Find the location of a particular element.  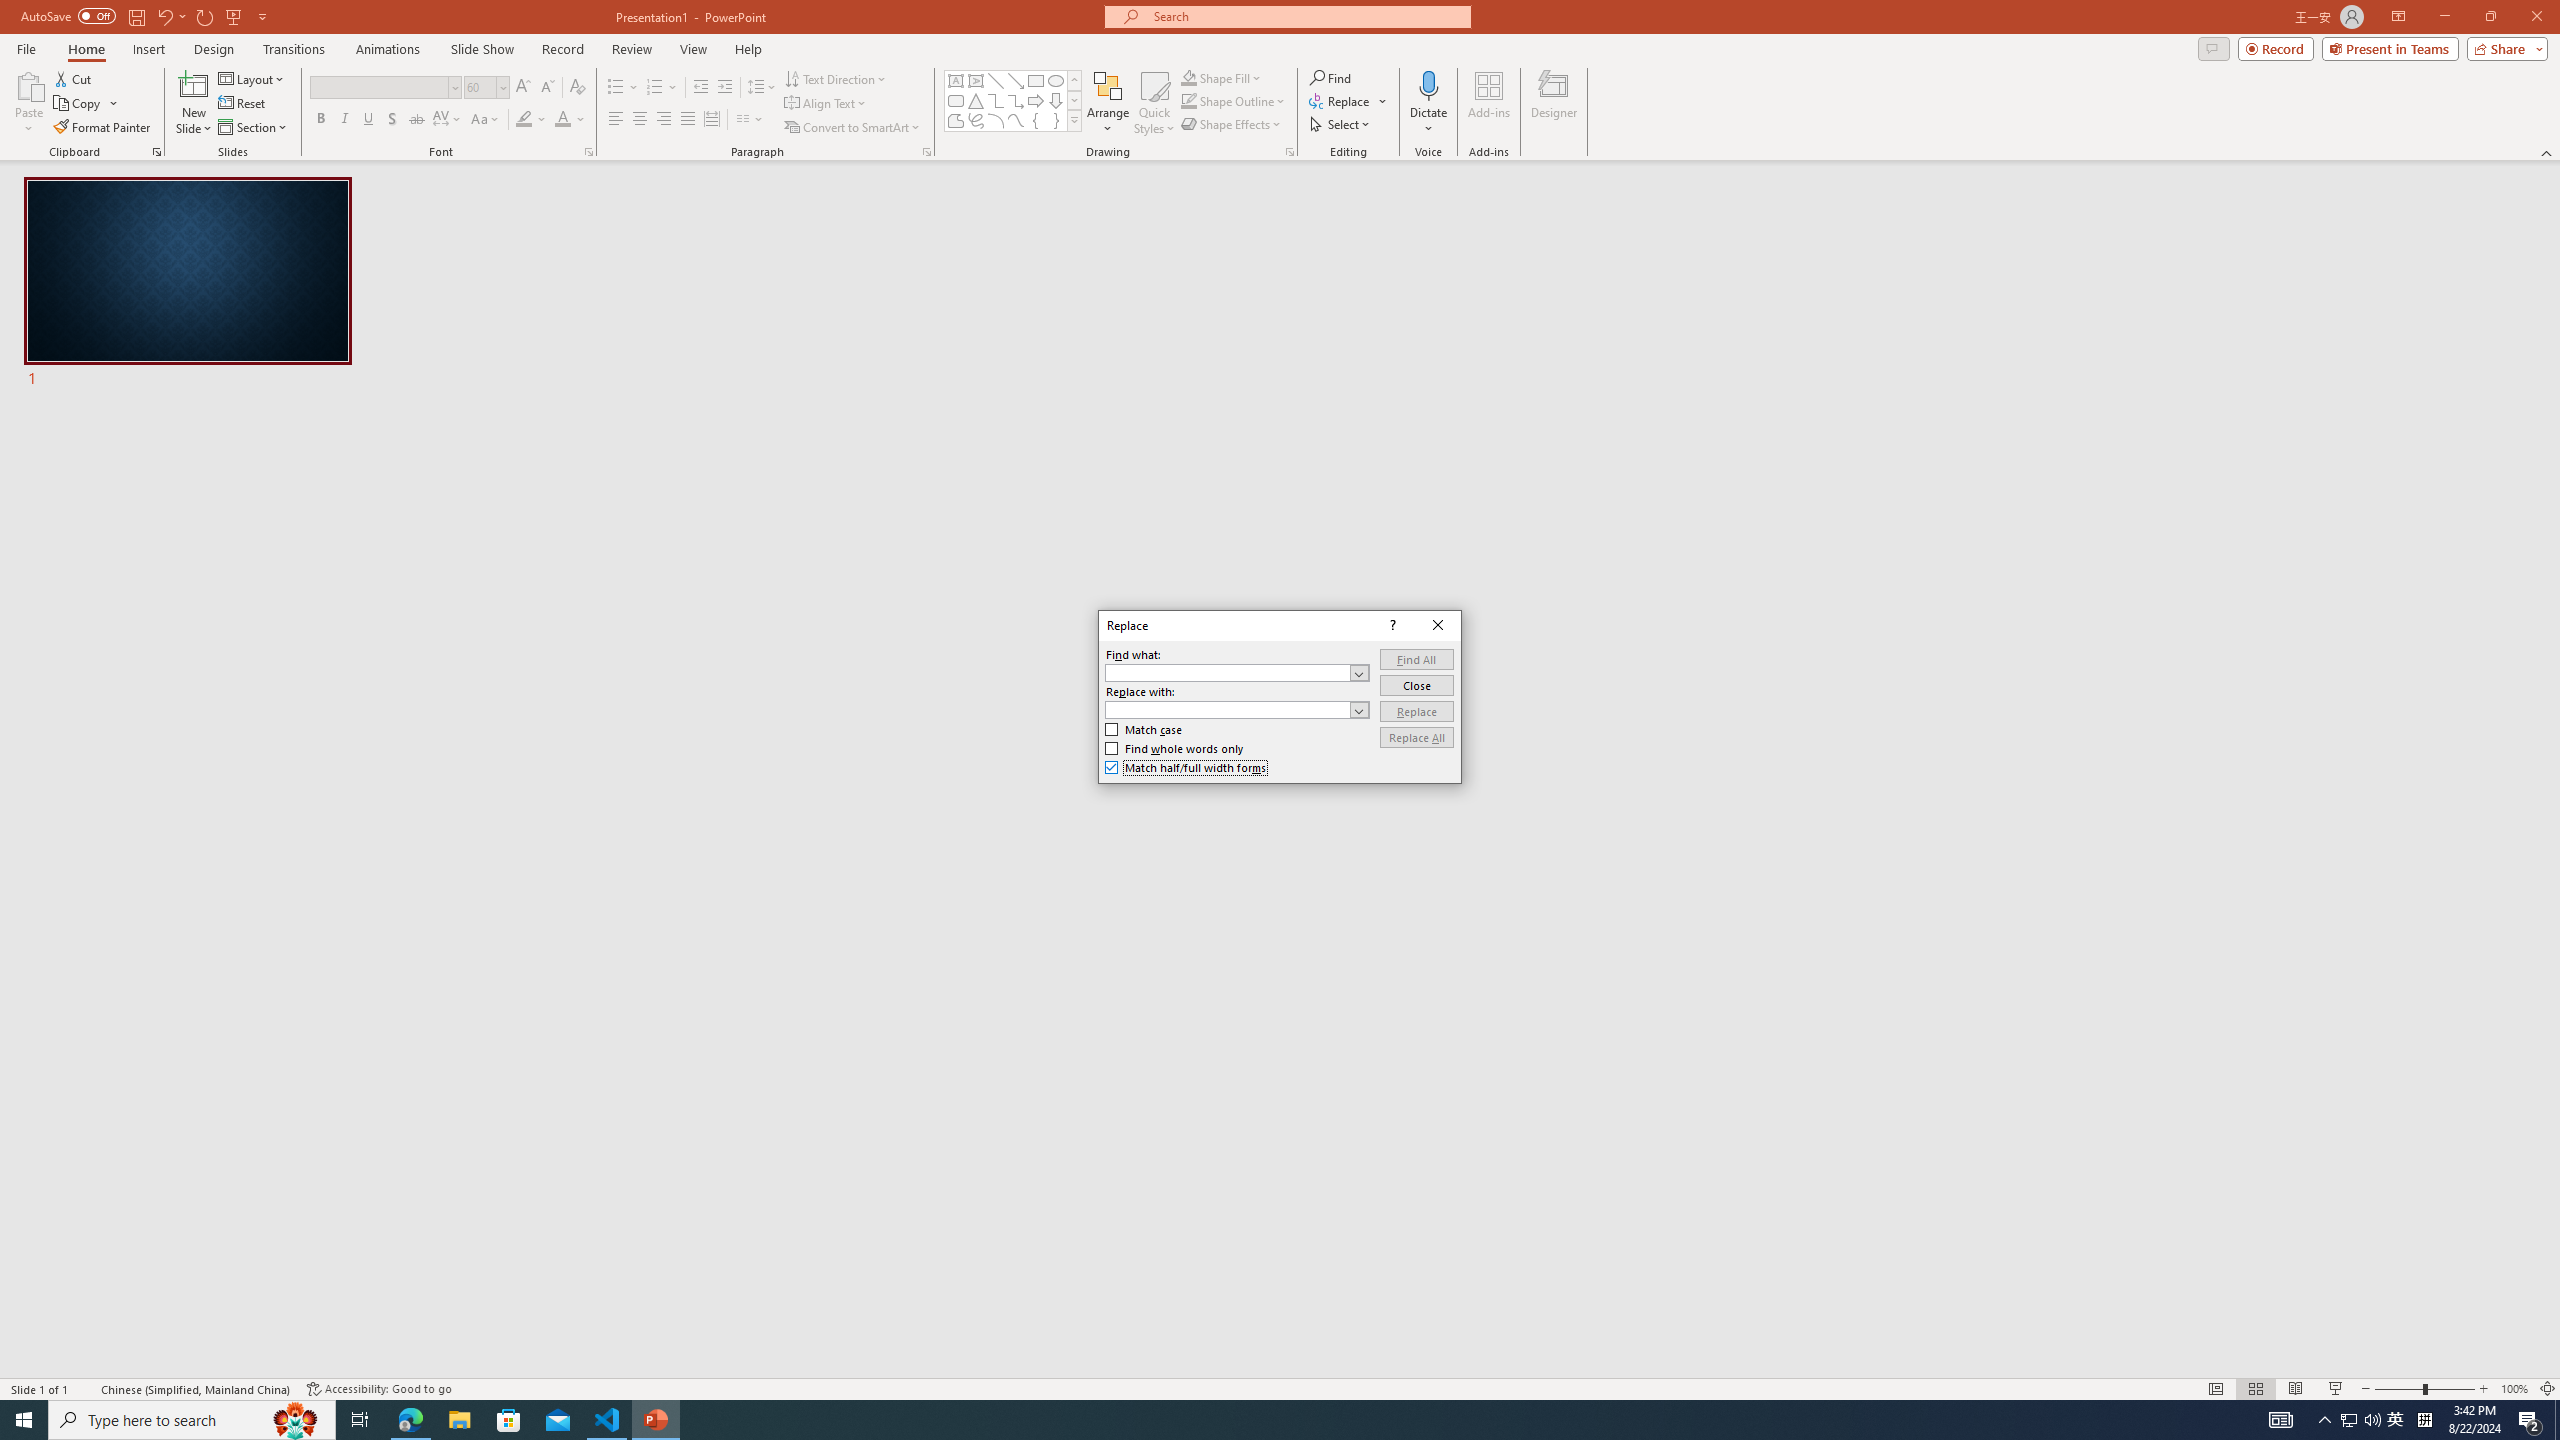

Context help is located at coordinates (1391, 625).